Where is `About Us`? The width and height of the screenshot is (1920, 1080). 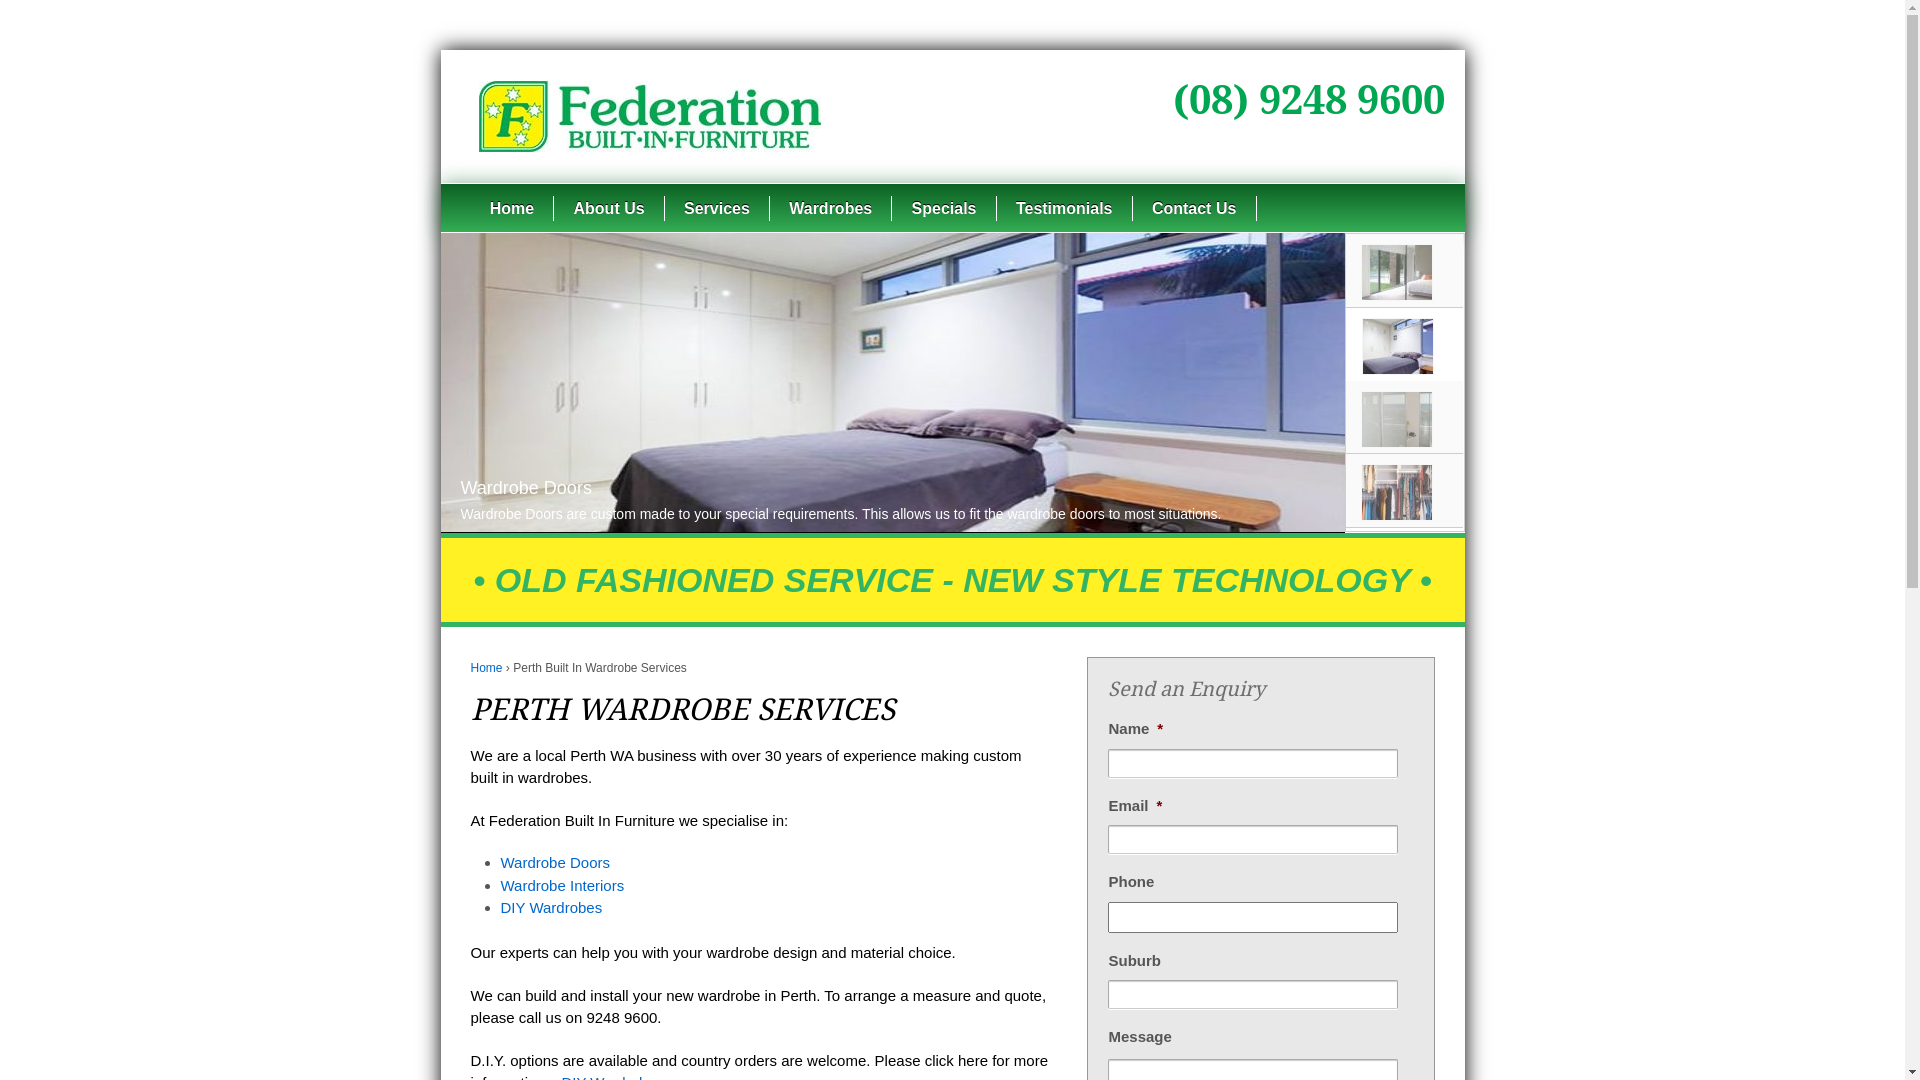 About Us is located at coordinates (608, 208).